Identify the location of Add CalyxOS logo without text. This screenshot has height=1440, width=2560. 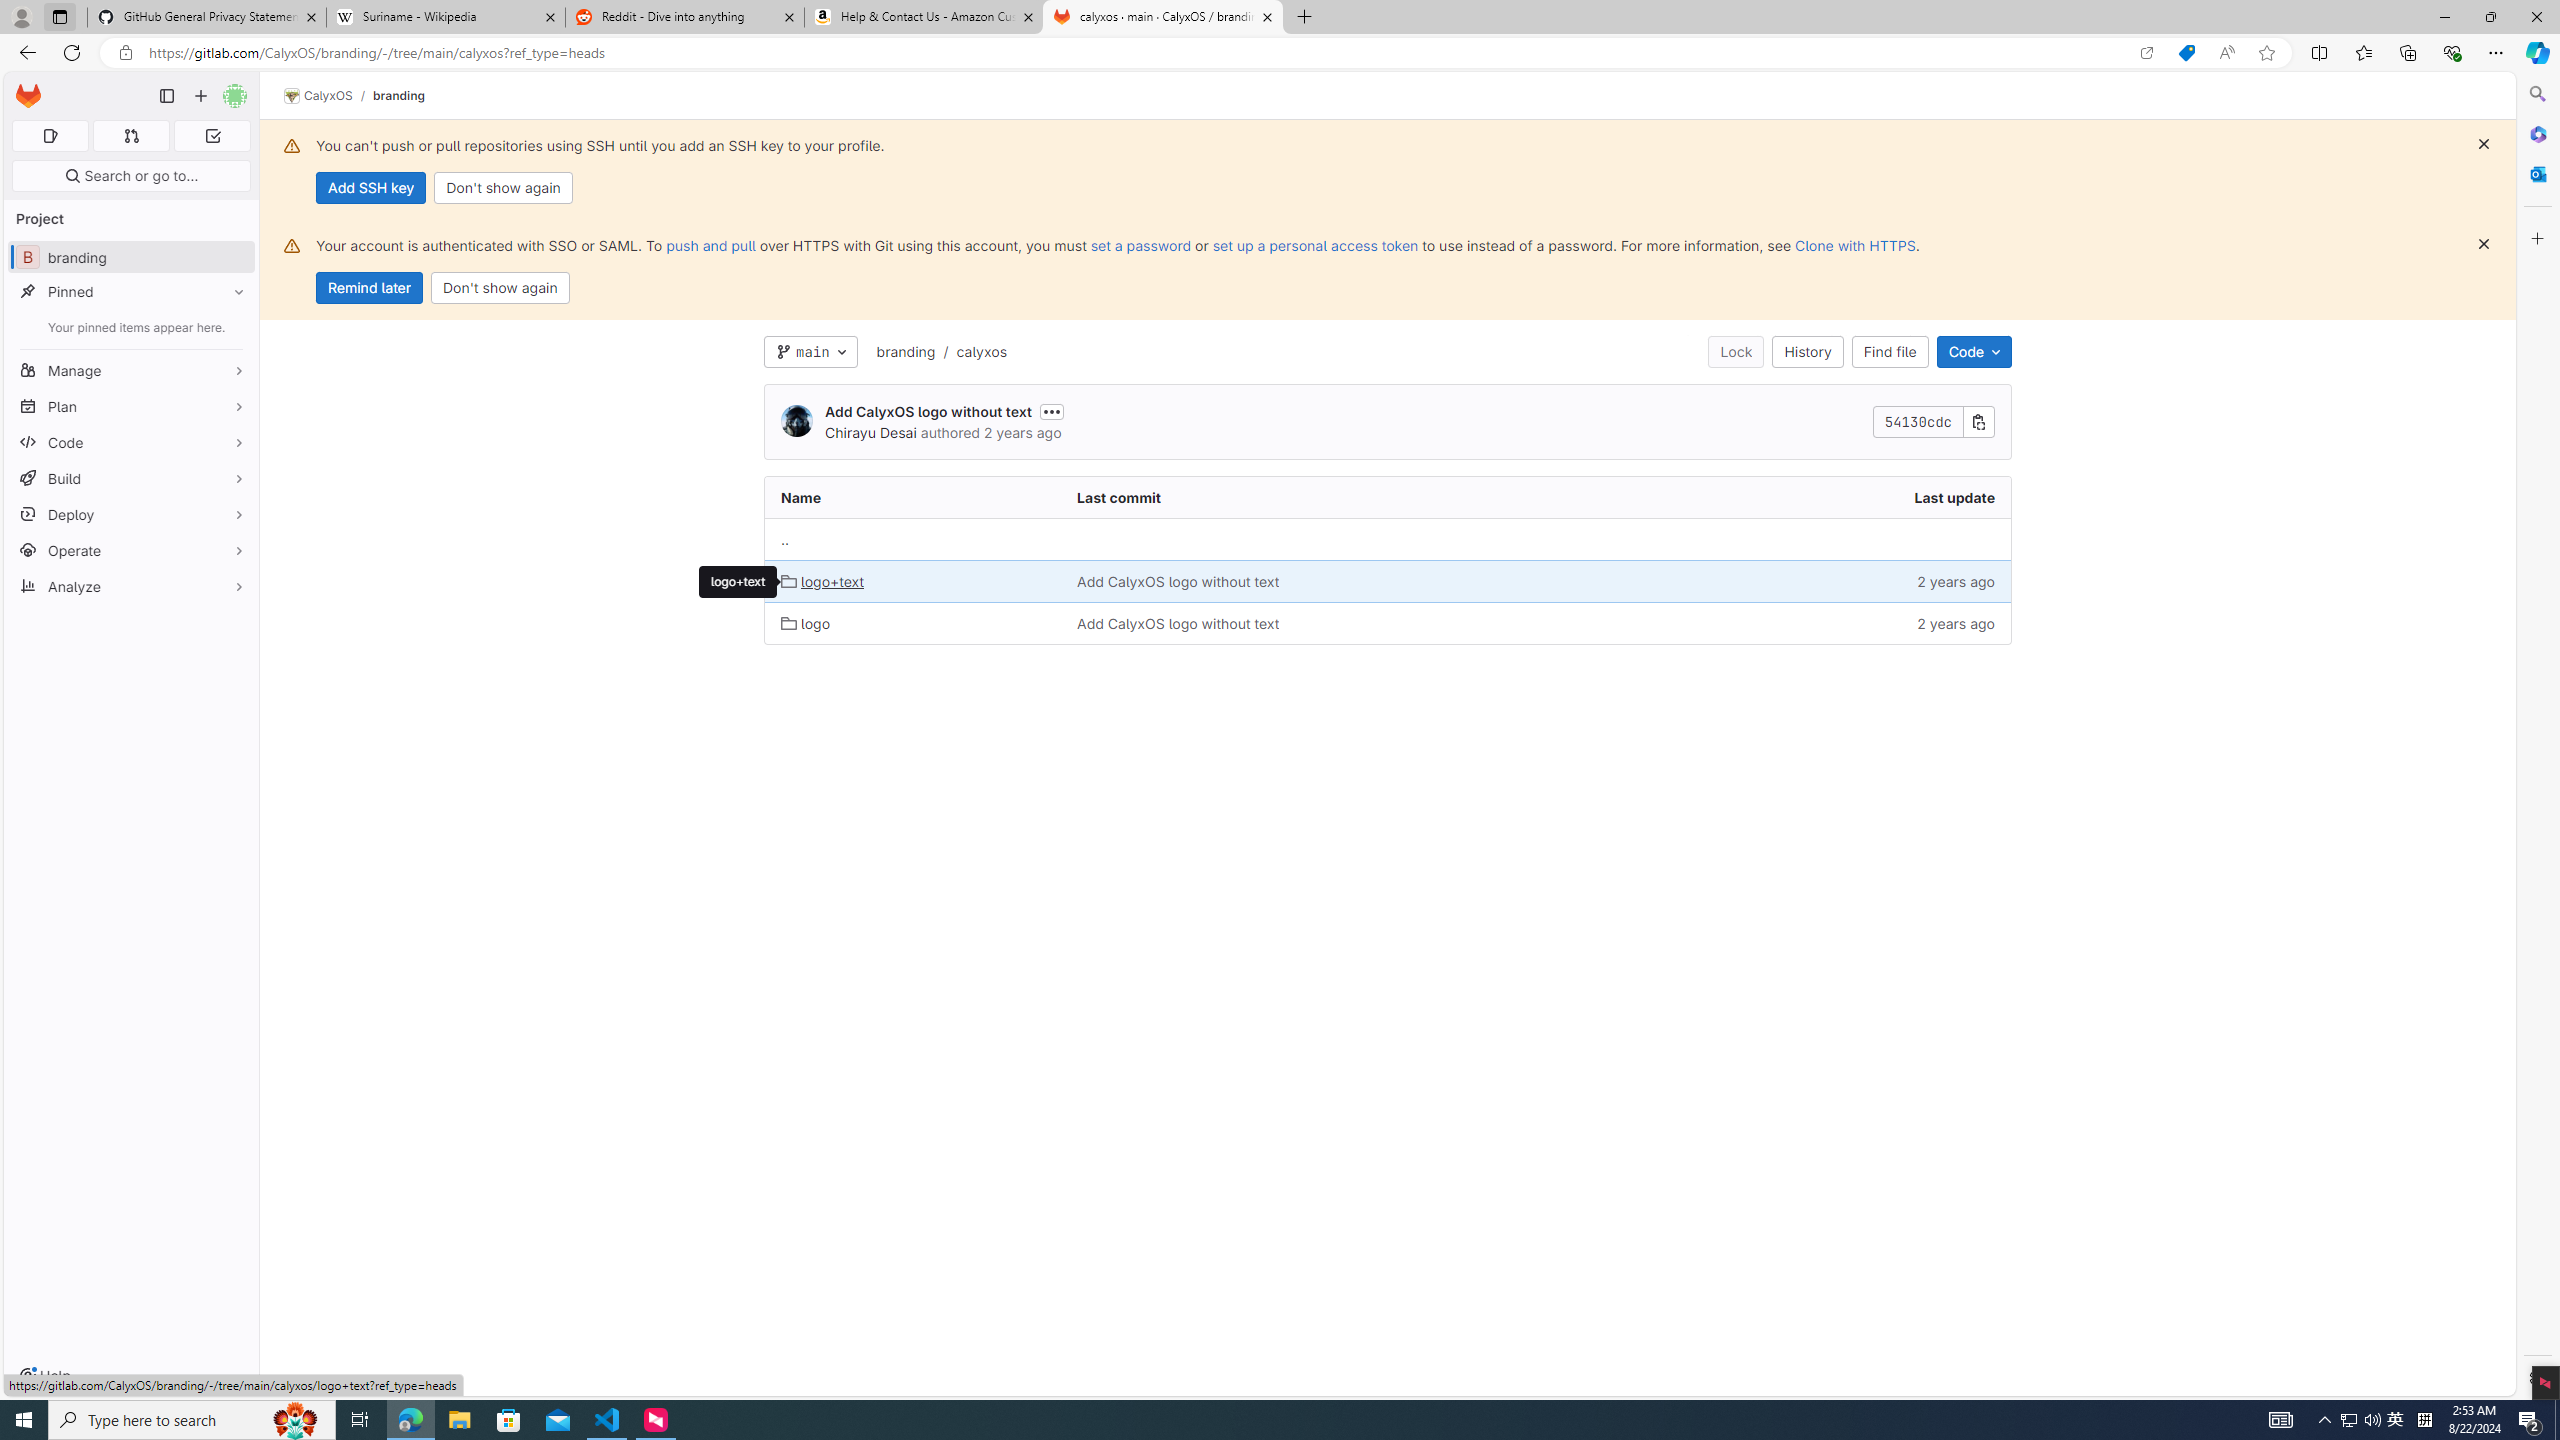
(1362, 622).